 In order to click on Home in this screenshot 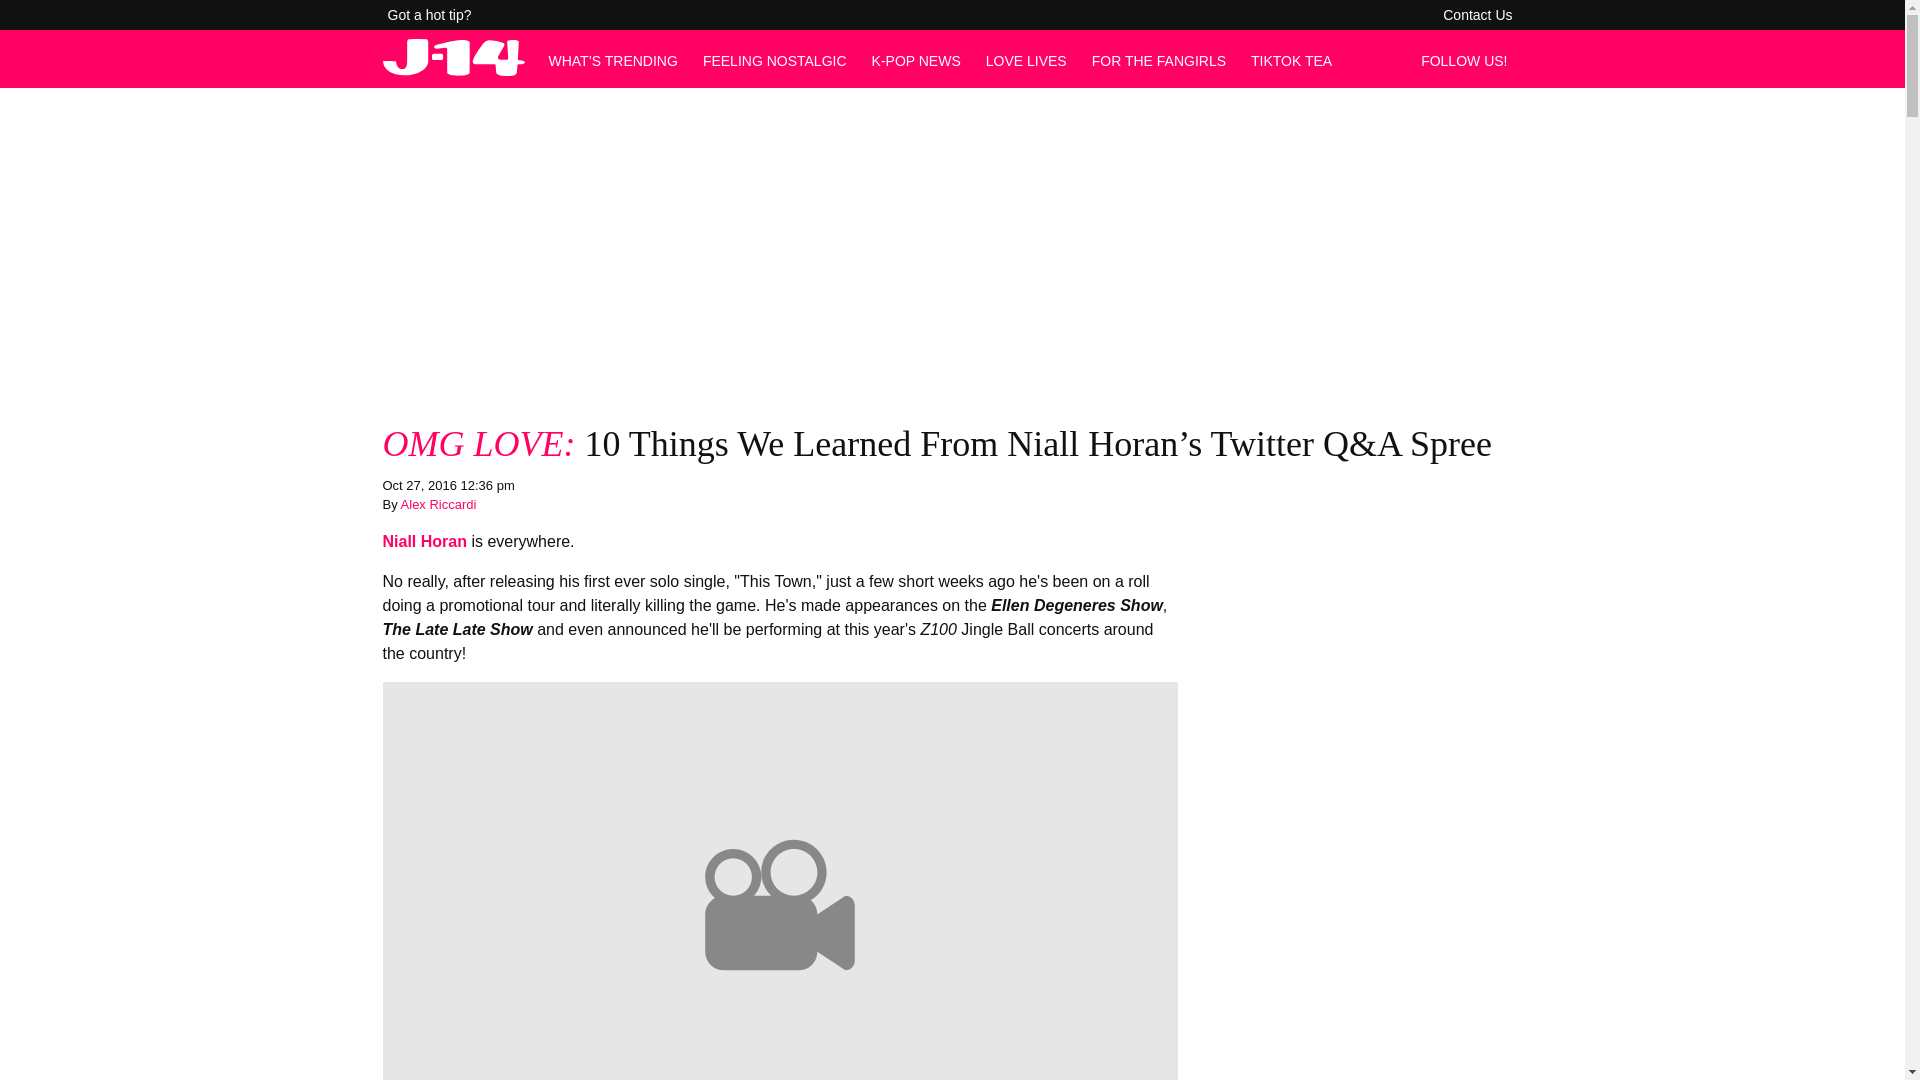, I will do `click(453, 70)`.